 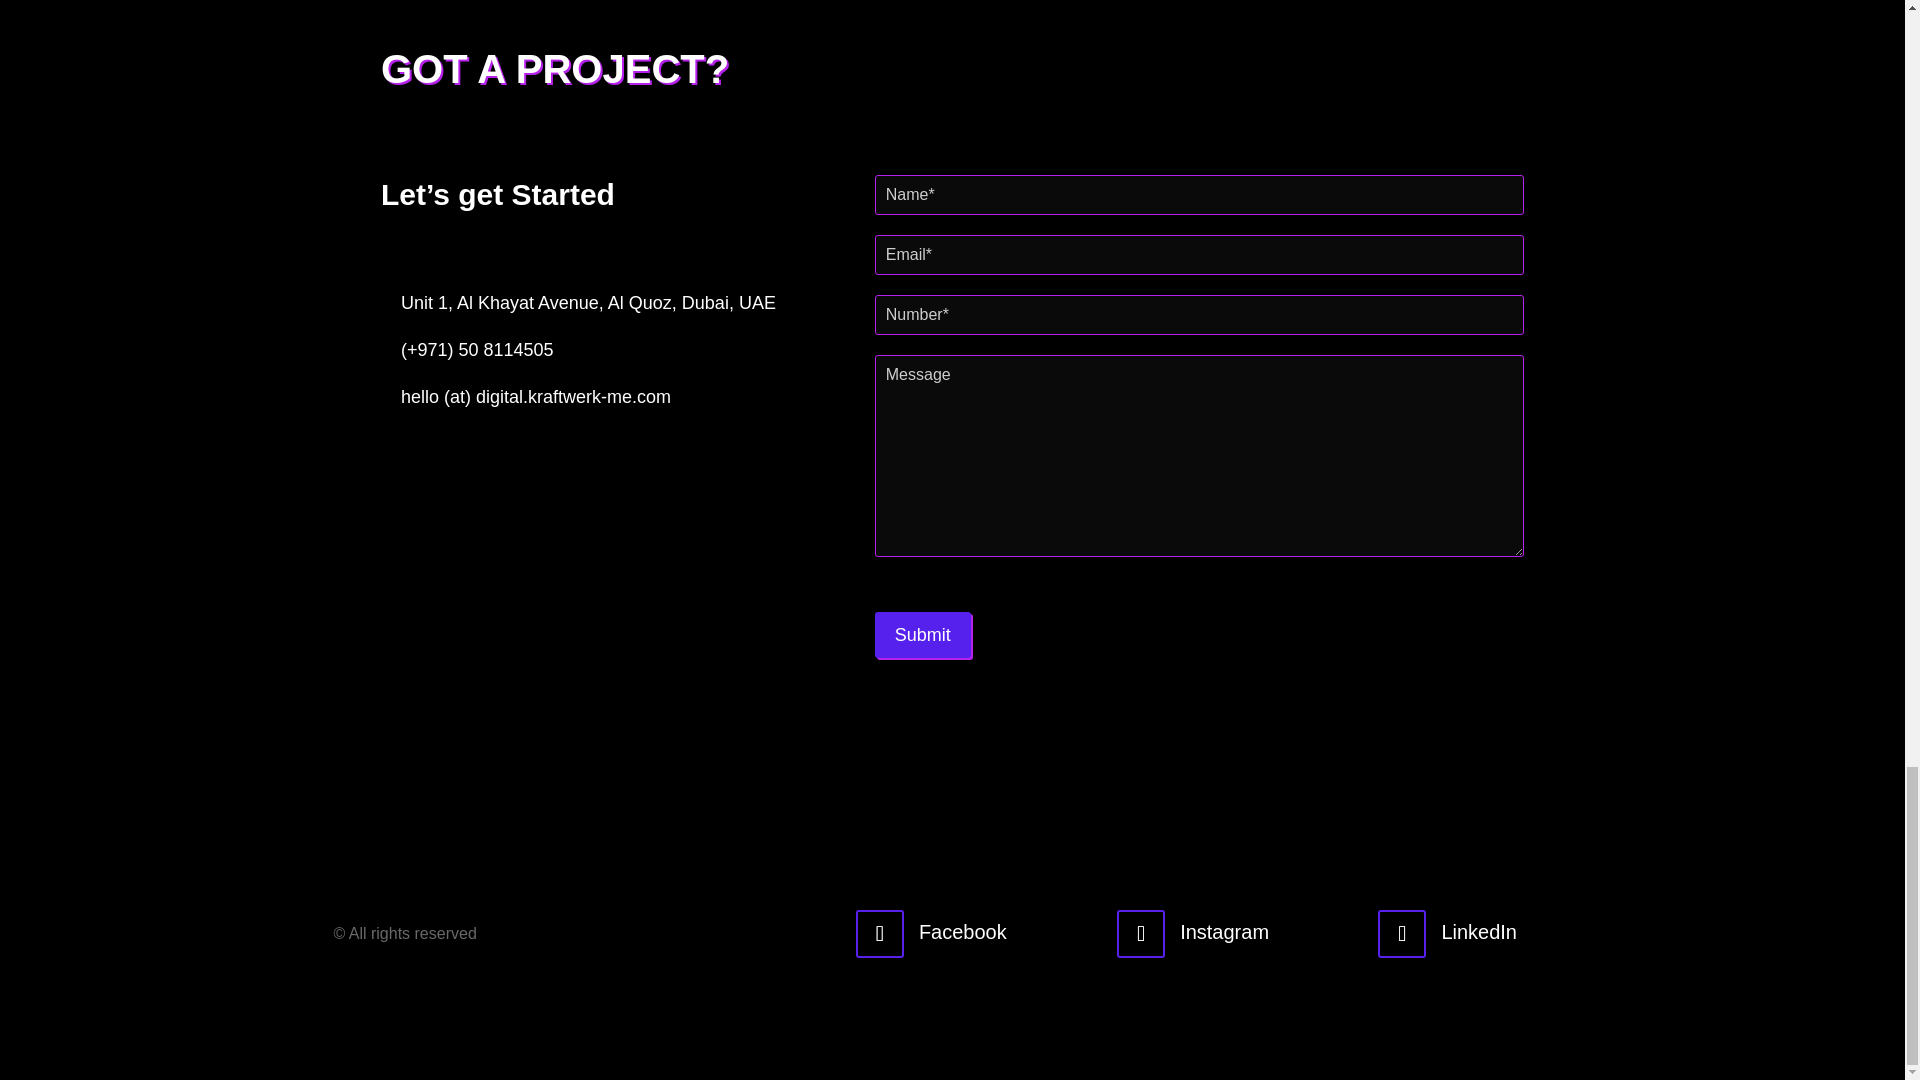 What do you see at coordinates (880, 934) in the screenshot?
I see `Follow on Facebook` at bounding box center [880, 934].